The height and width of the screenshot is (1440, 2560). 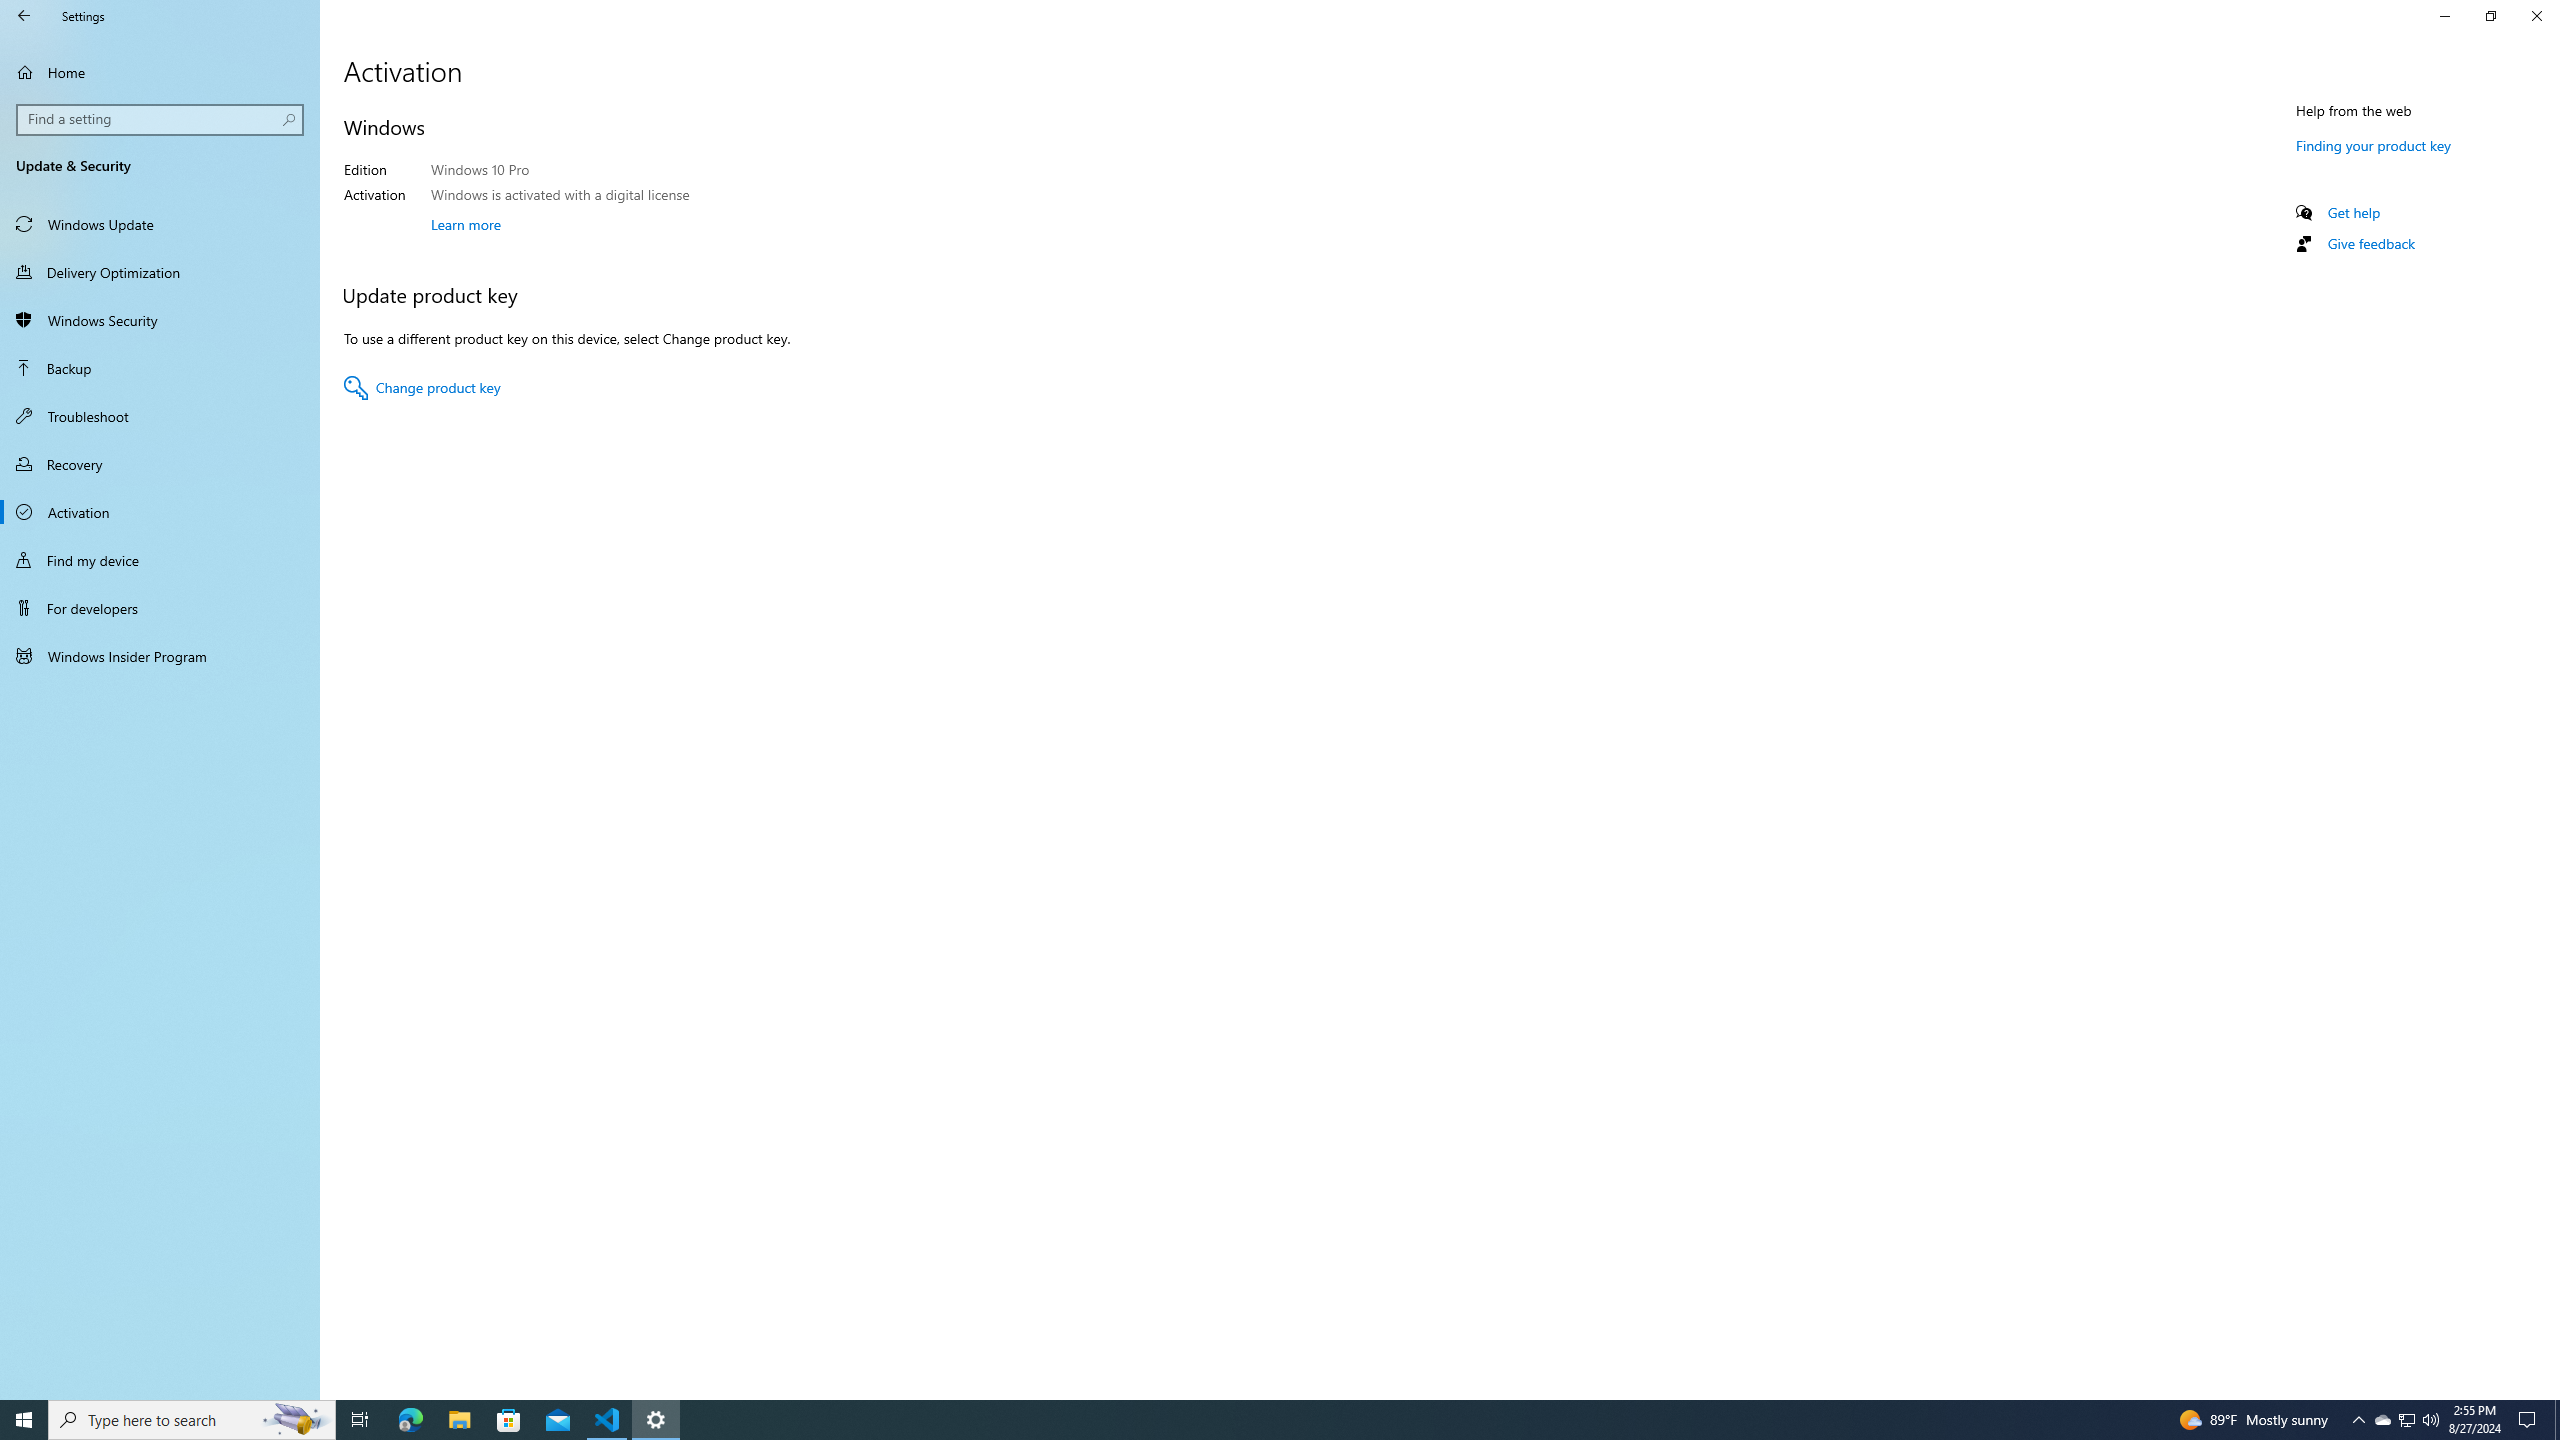 What do you see at coordinates (656, 1420) in the screenshot?
I see `Settings - 1 running window` at bounding box center [656, 1420].